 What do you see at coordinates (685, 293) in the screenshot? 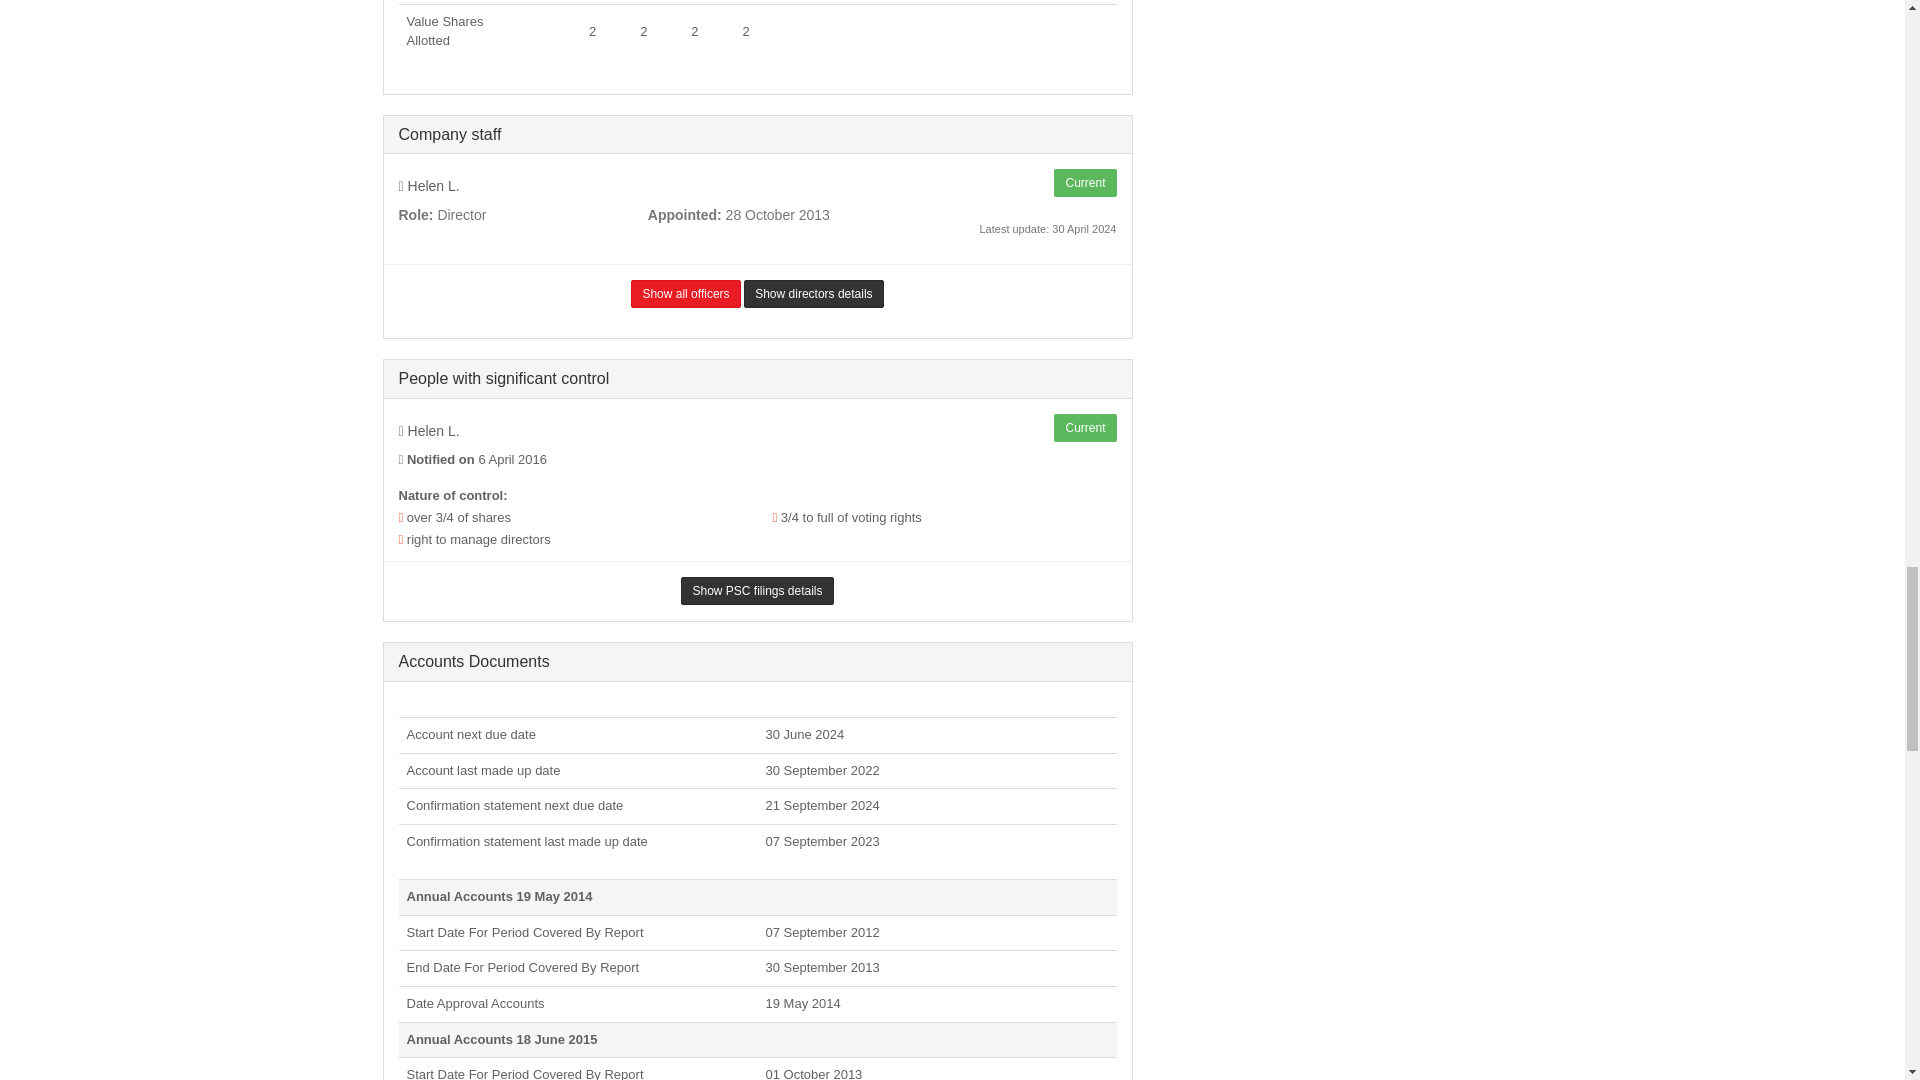
I see `Show all officers` at bounding box center [685, 293].